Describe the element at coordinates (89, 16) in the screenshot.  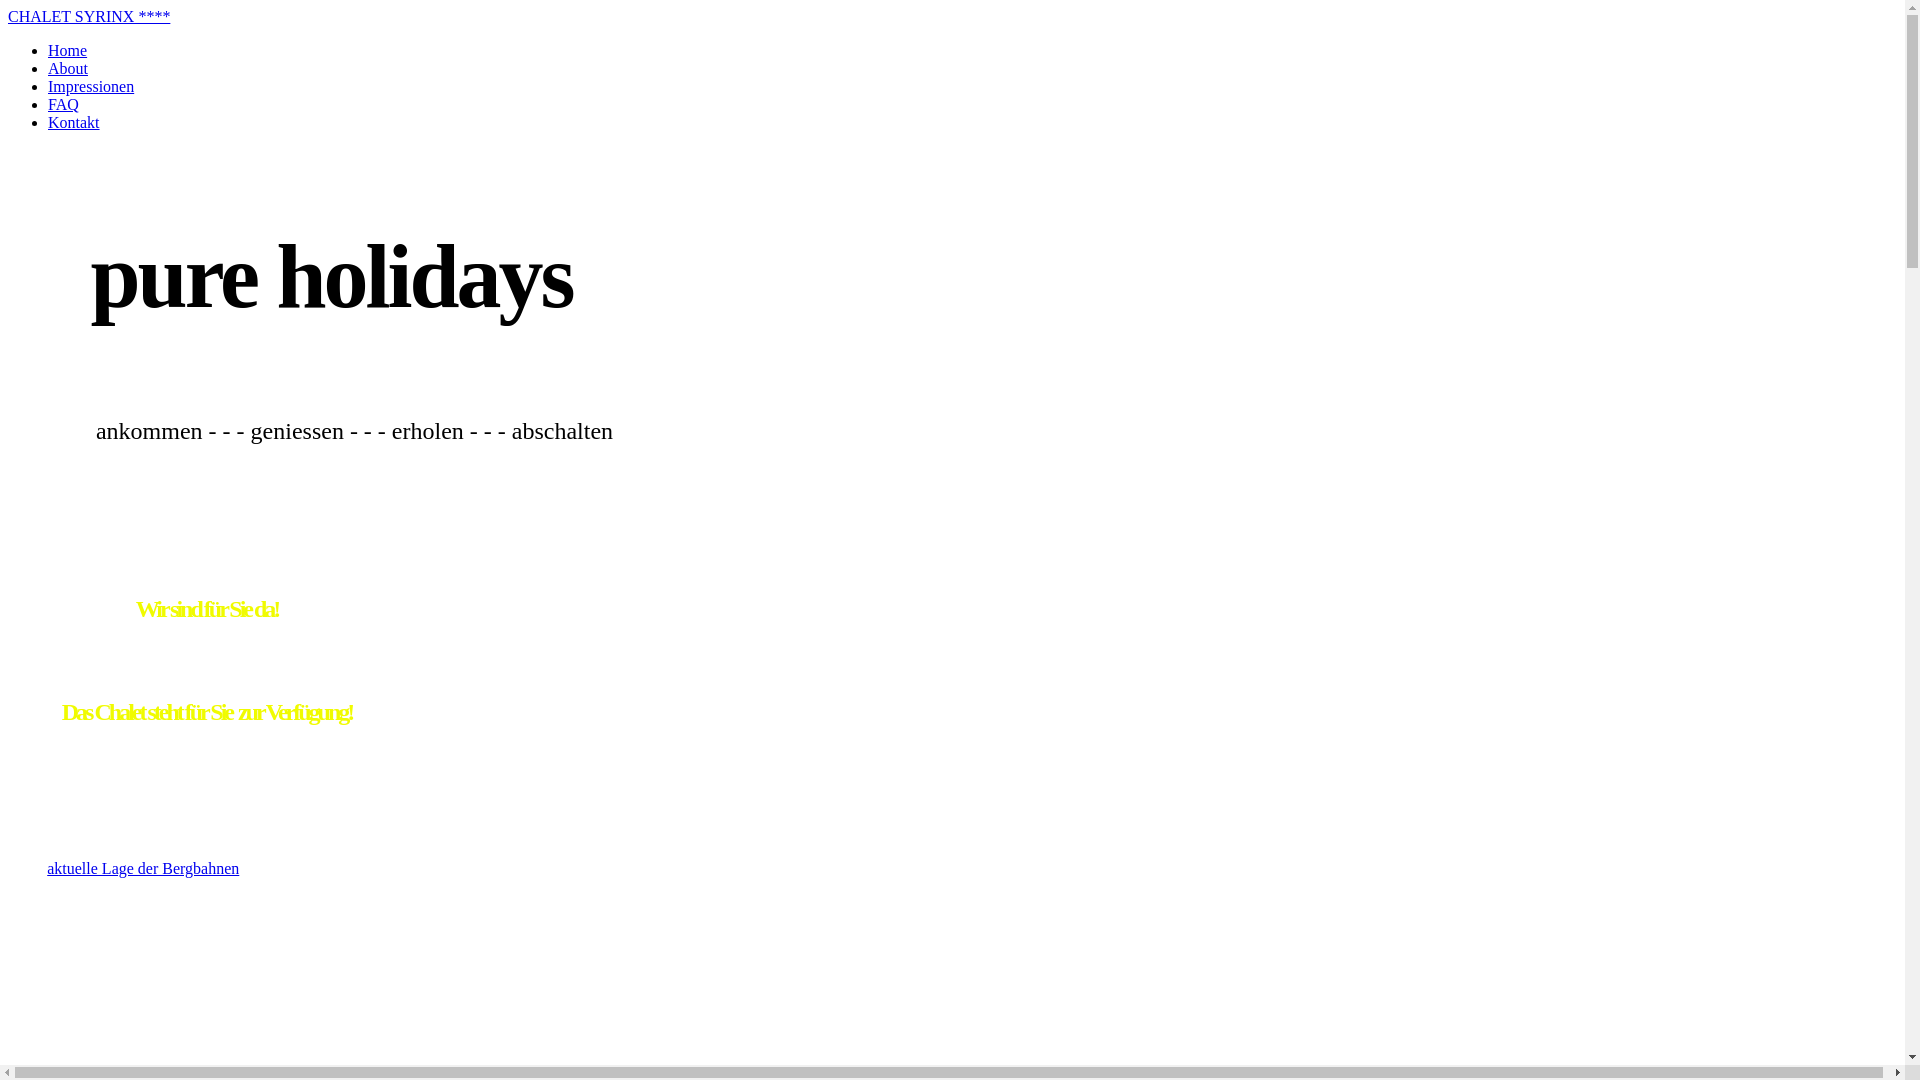
I see `CHALET SYRINX ****` at that location.